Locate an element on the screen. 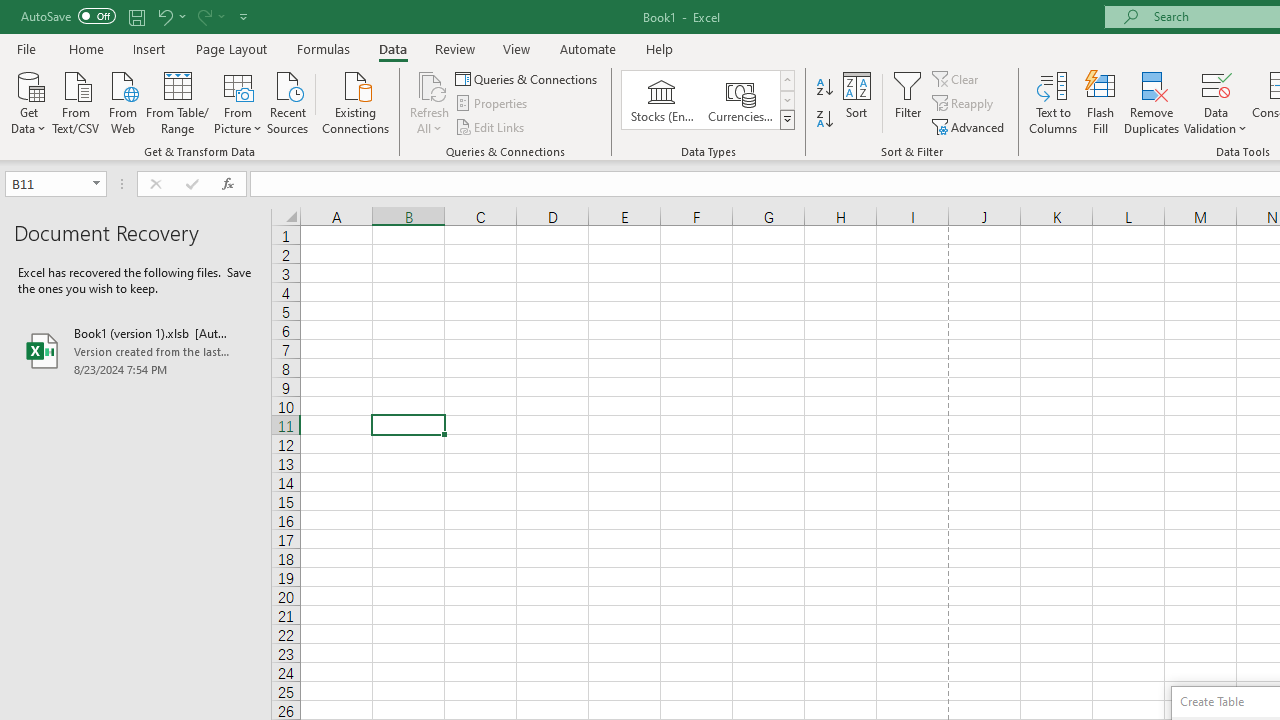 The width and height of the screenshot is (1280, 720). Sort... is located at coordinates (856, 102).